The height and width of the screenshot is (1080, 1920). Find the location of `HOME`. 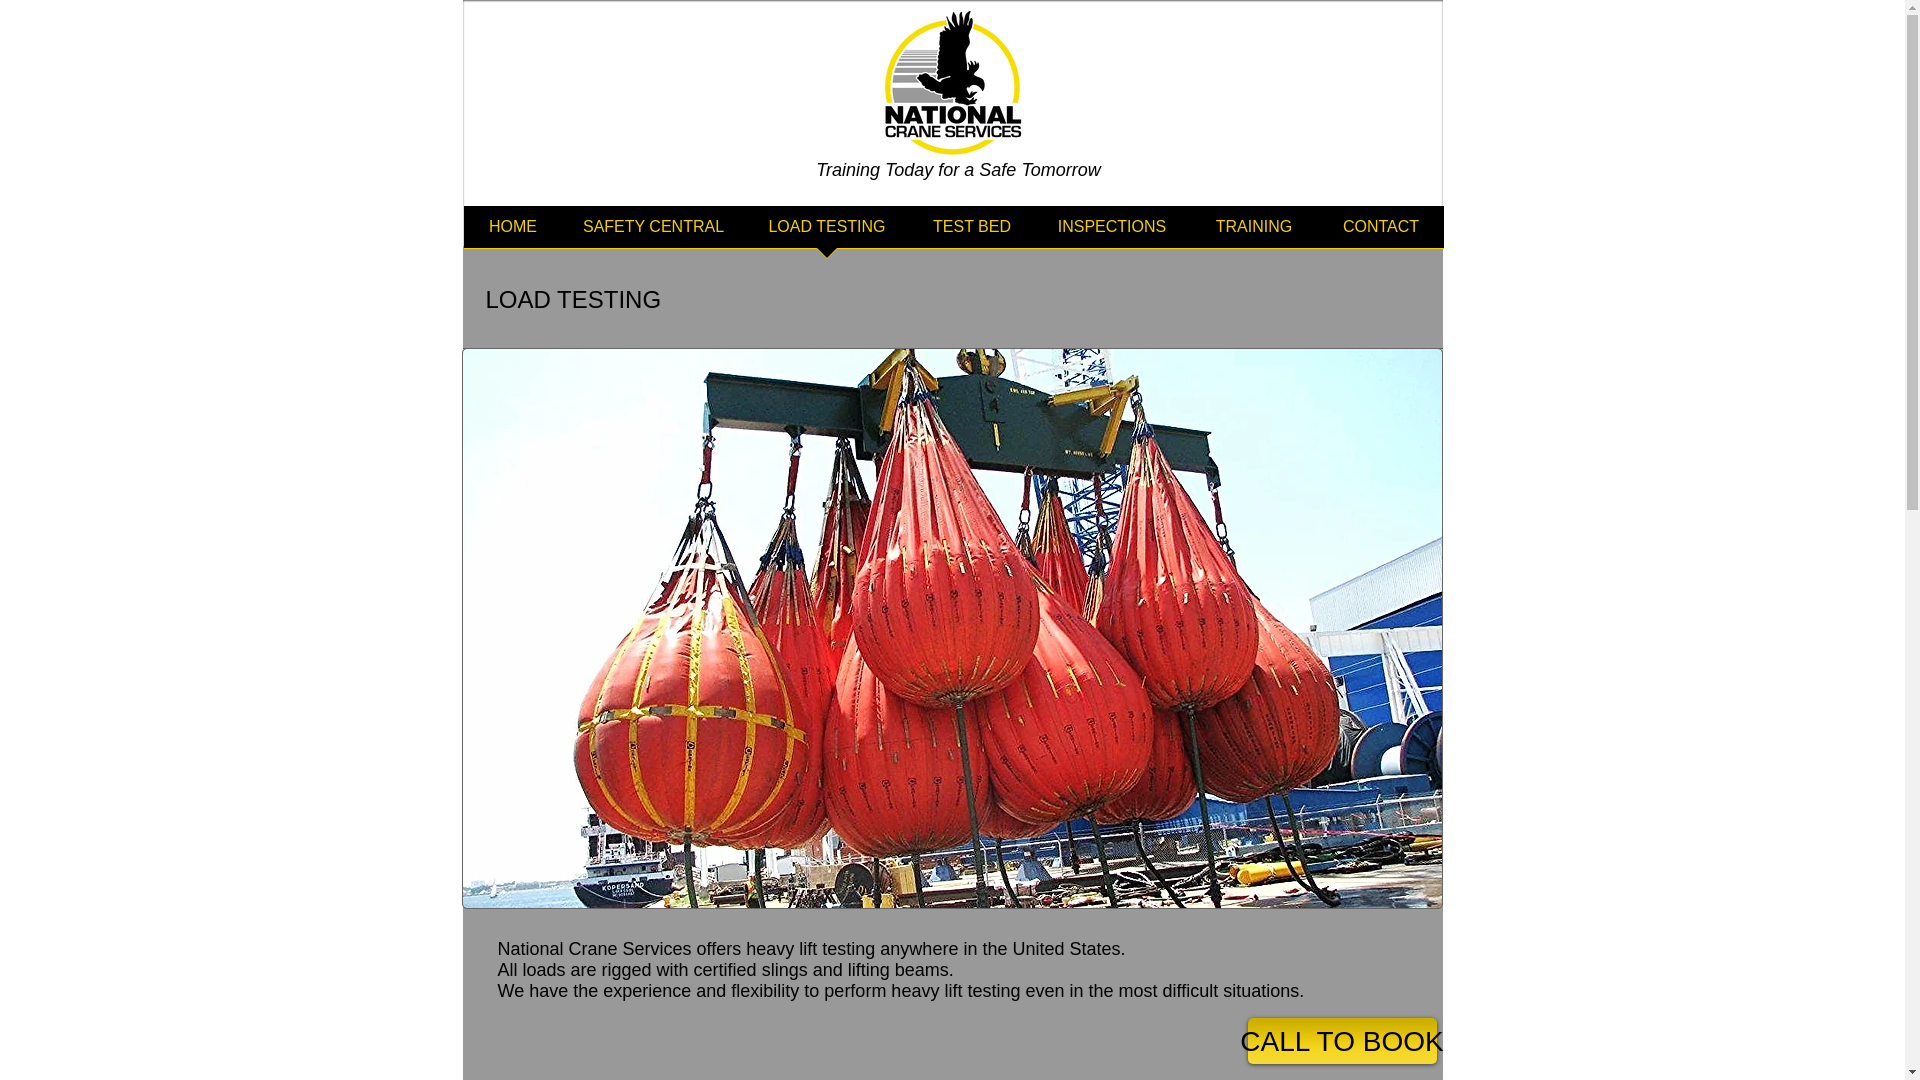

HOME is located at coordinates (513, 234).